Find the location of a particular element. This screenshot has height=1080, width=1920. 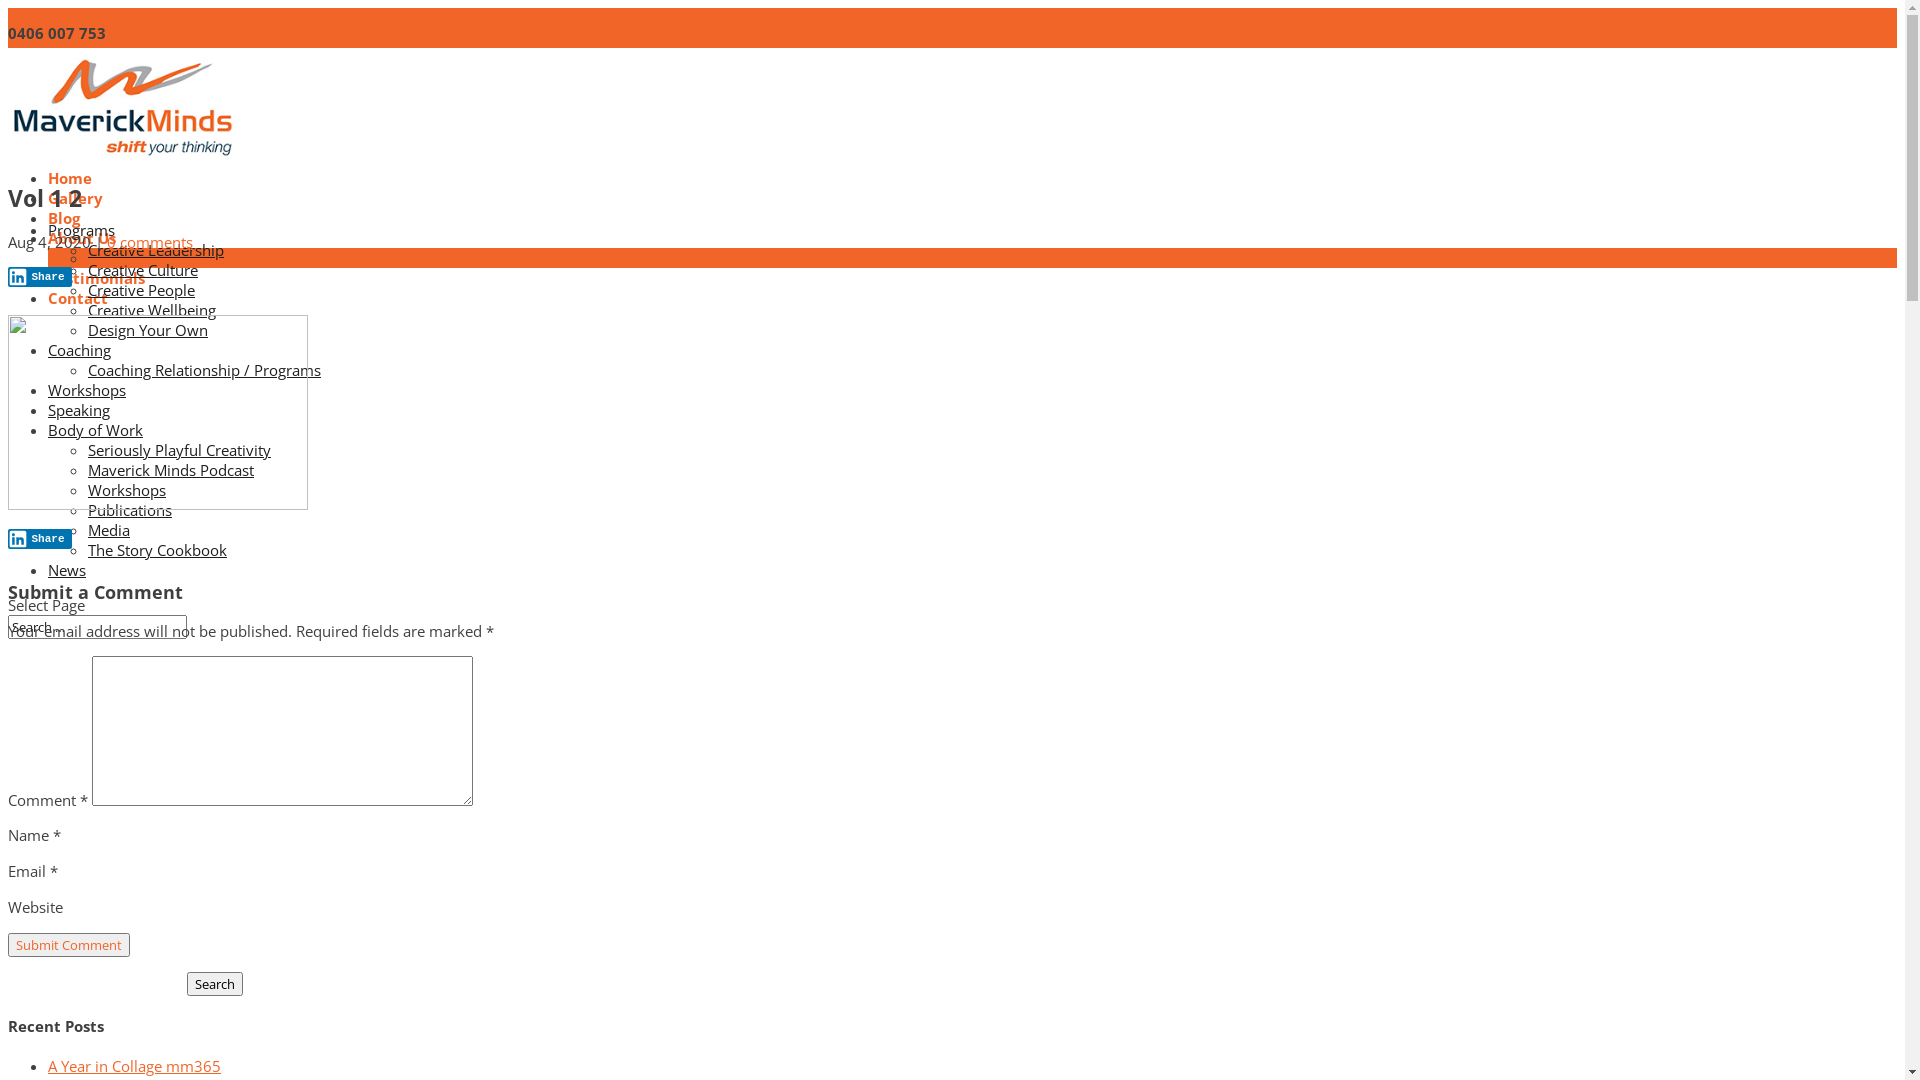

Home is located at coordinates (70, 178).